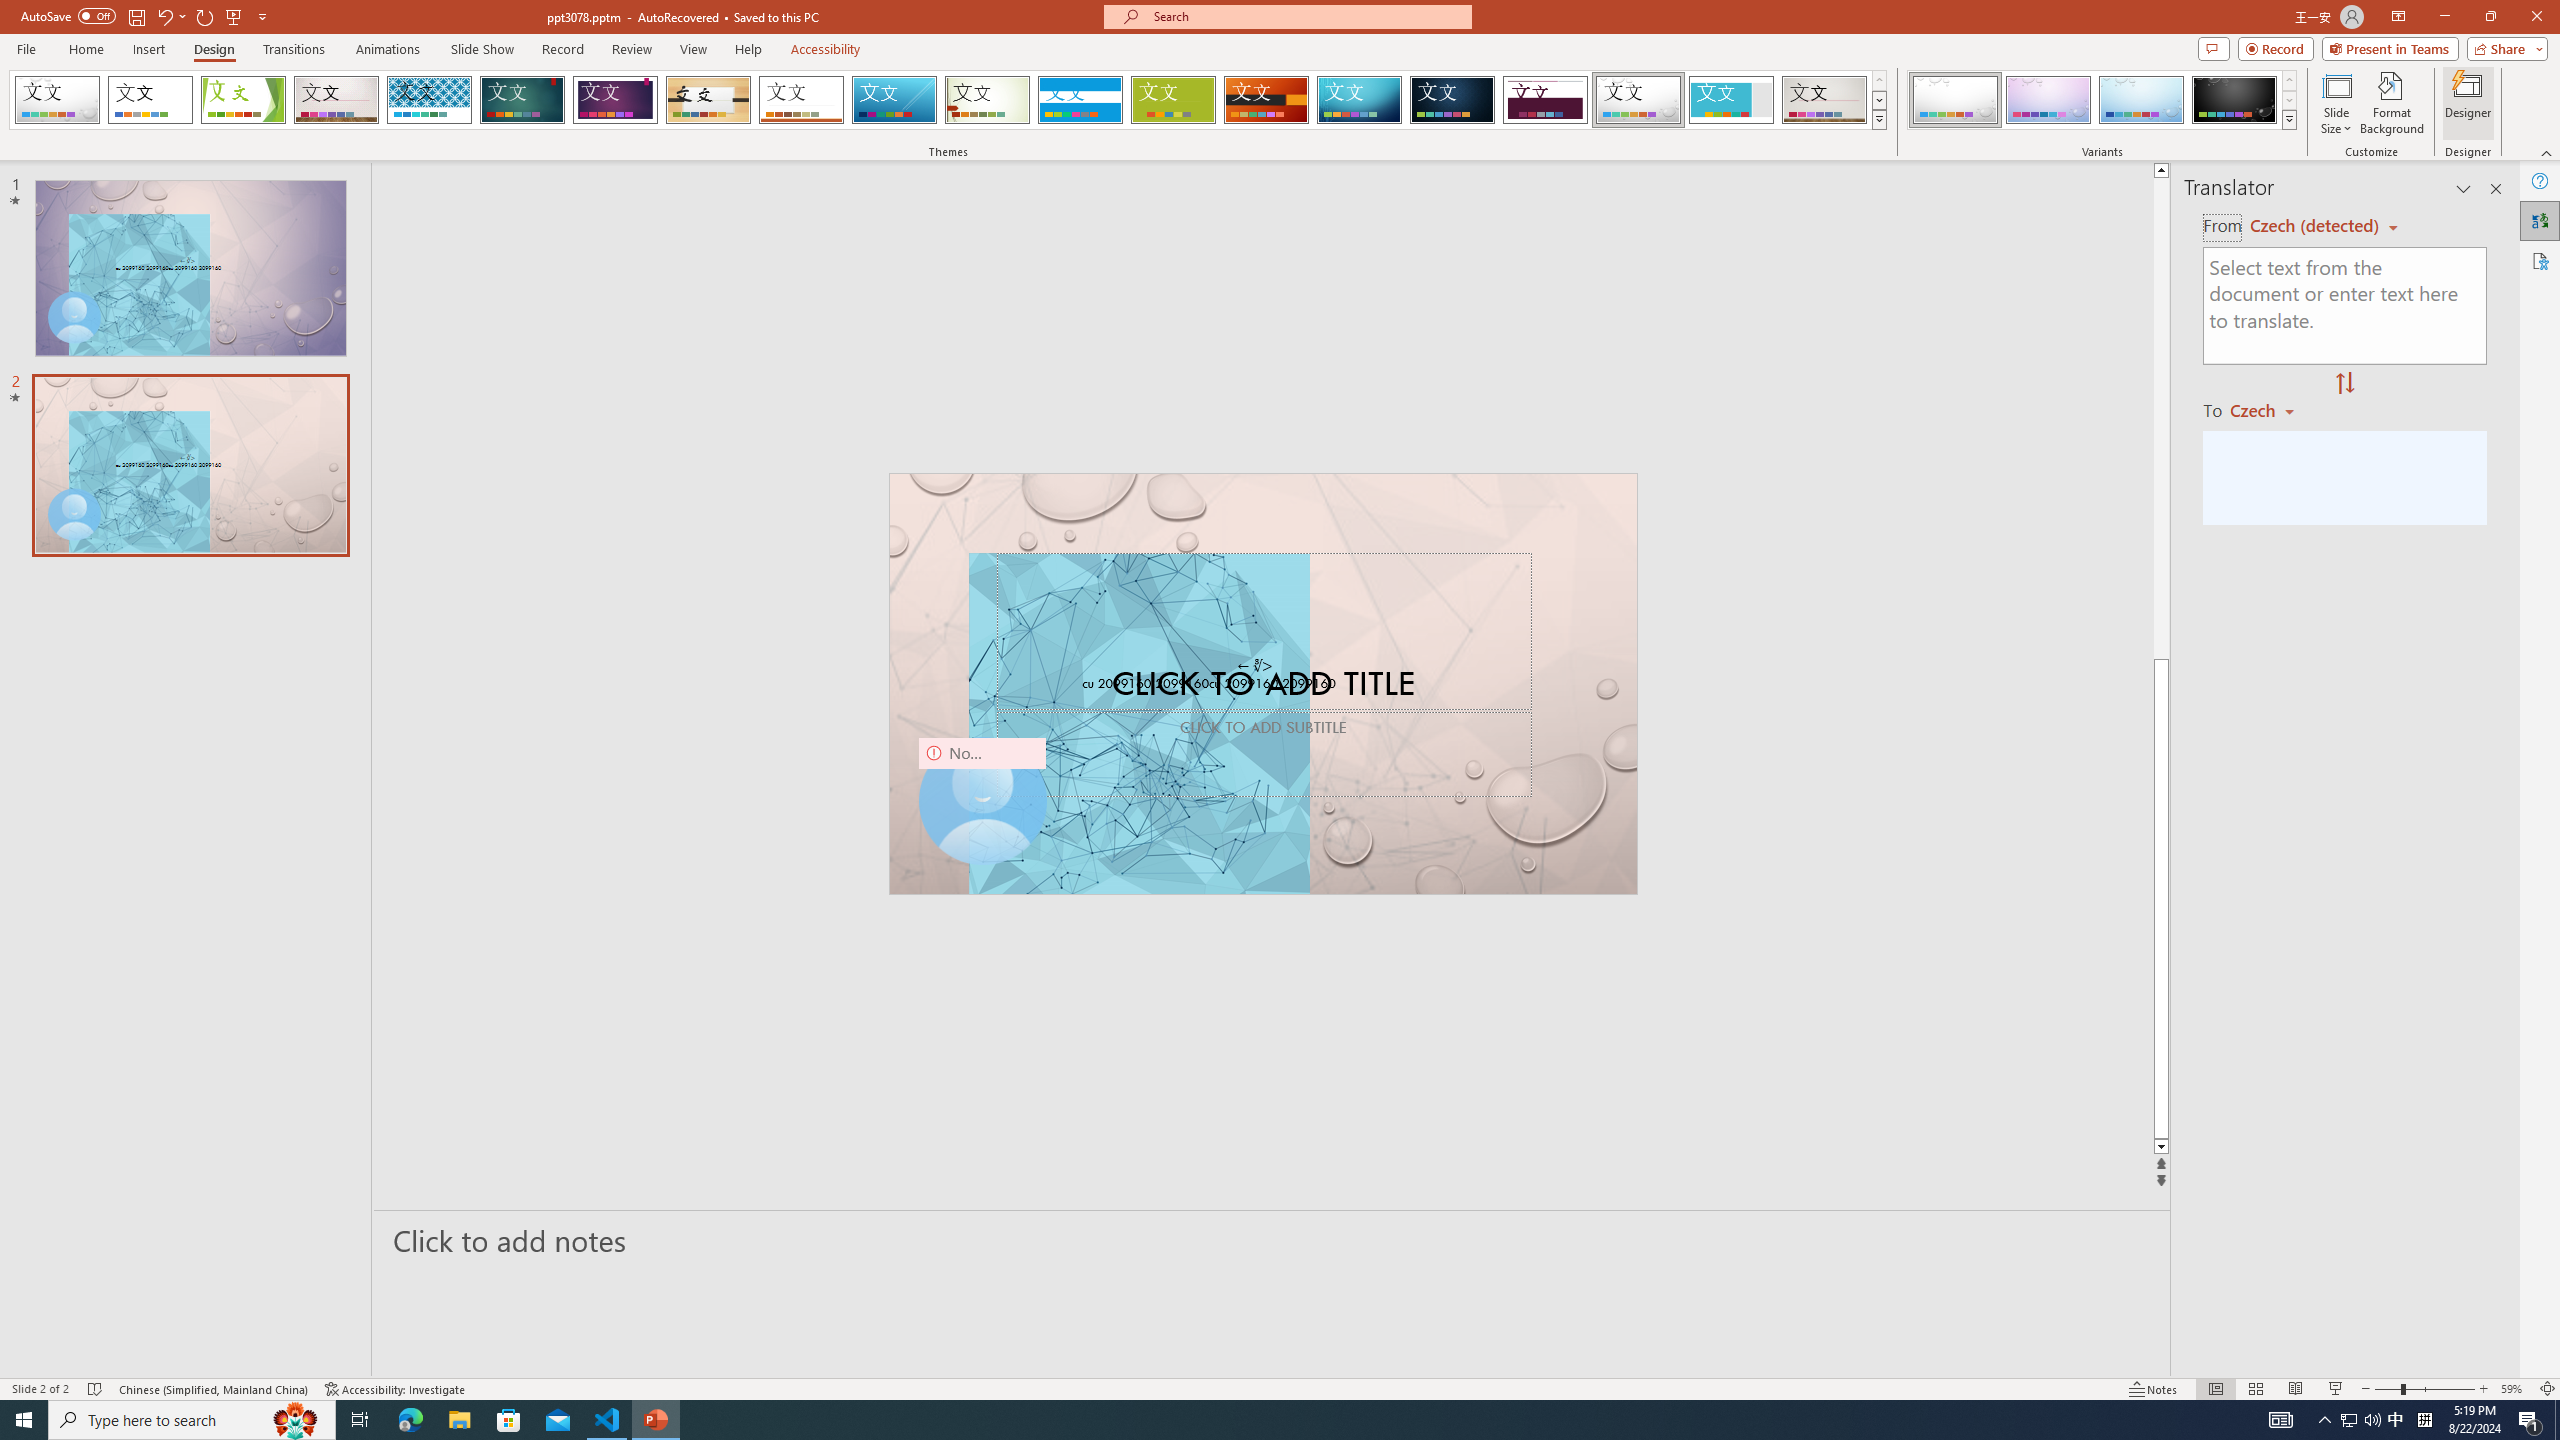 The width and height of the screenshot is (2560, 1440). Describe the element at coordinates (1255, 666) in the screenshot. I see `TextBox 7` at that location.